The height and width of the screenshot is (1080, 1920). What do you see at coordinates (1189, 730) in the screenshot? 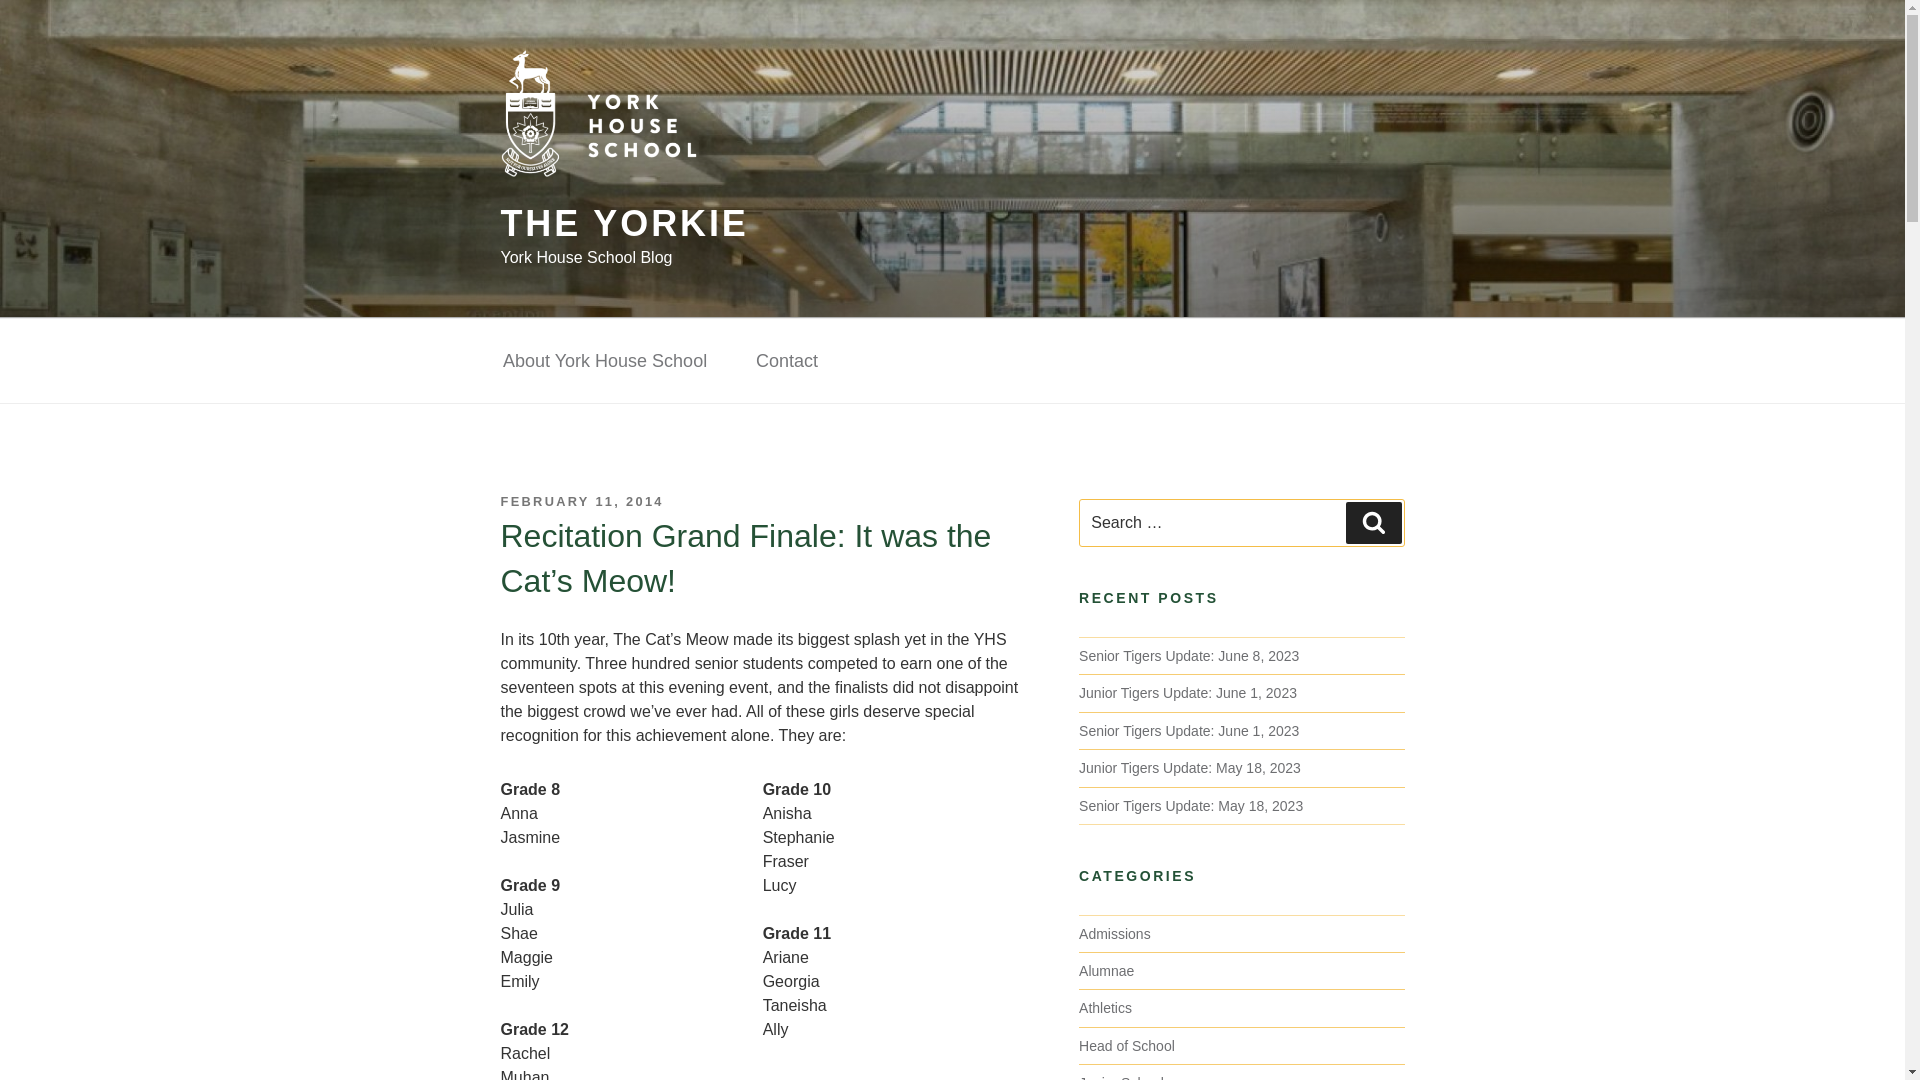
I see `Senior Tigers Update: June 1, 2023` at bounding box center [1189, 730].